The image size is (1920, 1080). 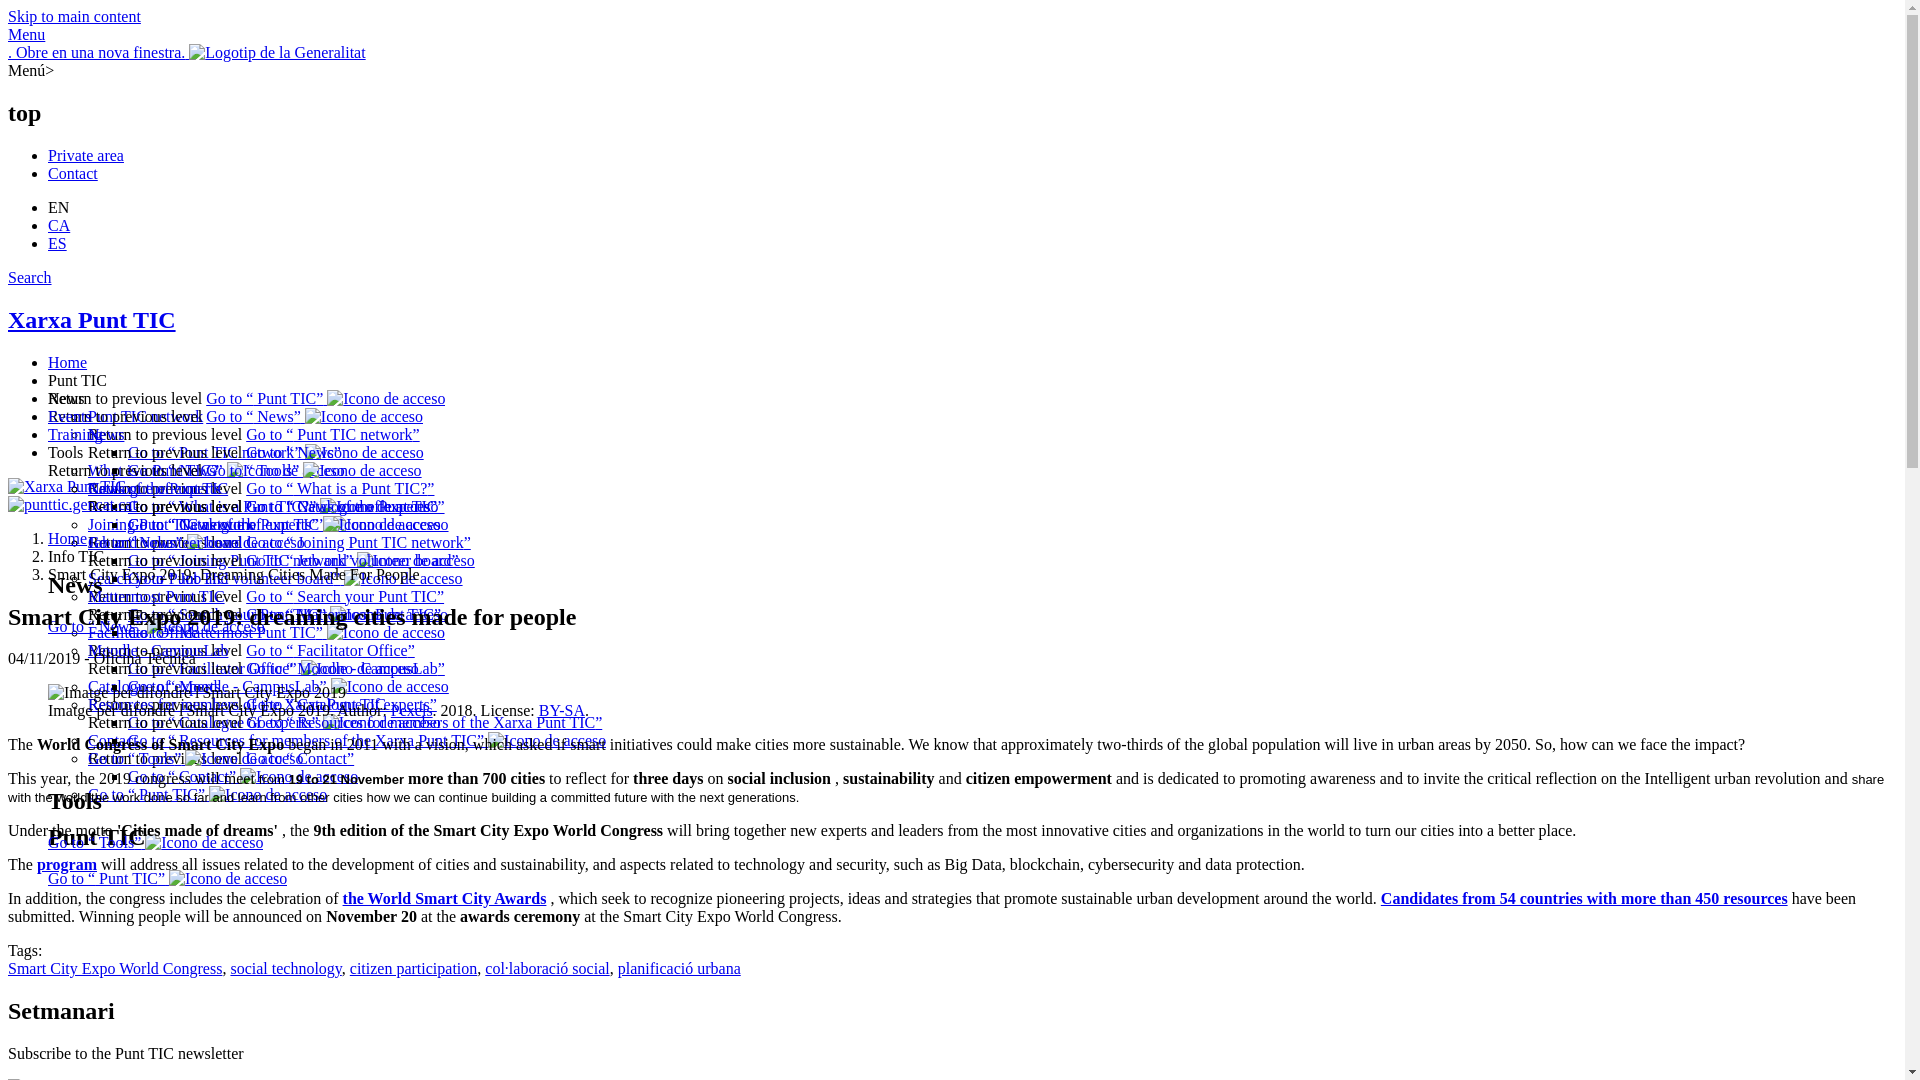 What do you see at coordinates (158, 578) in the screenshot?
I see `Search your Punt TIC` at bounding box center [158, 578].